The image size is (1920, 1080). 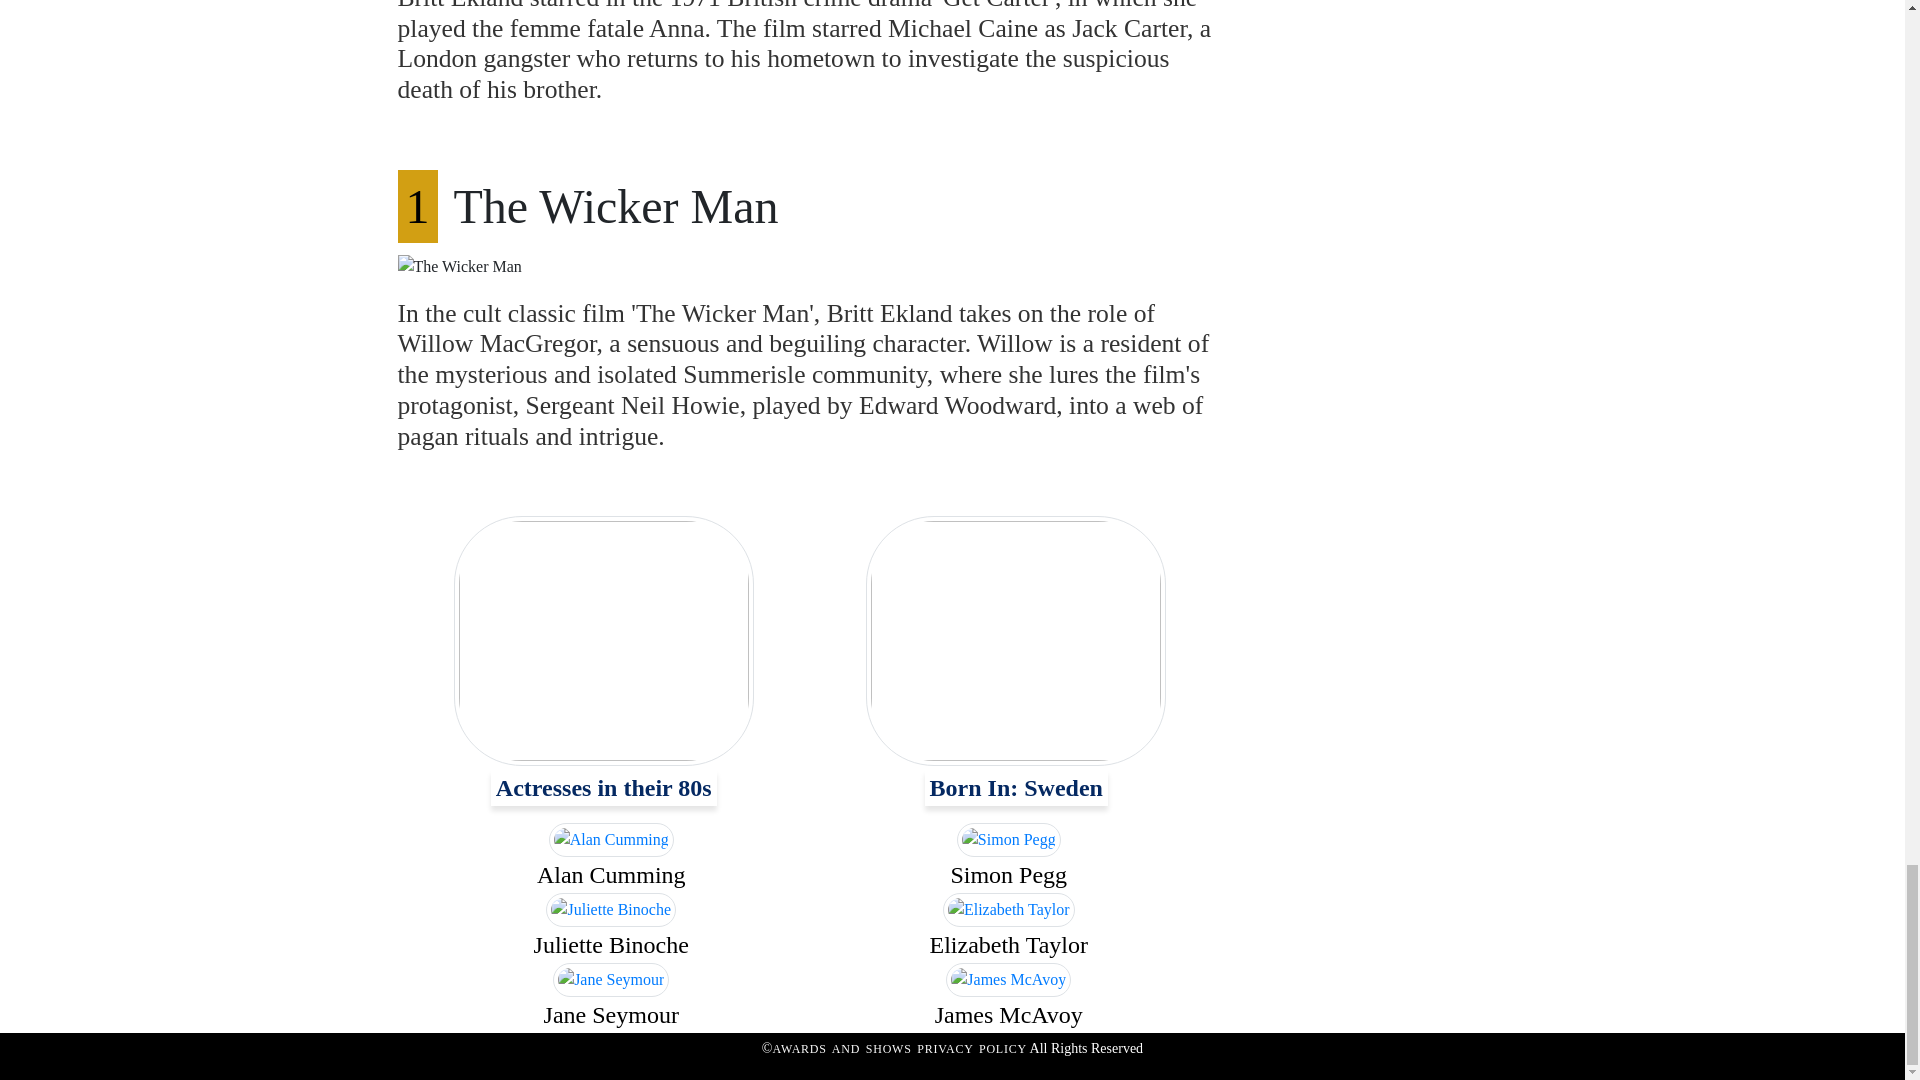 I want to click on AWARDS AND SHOWS, so click(x=844, y=1049).